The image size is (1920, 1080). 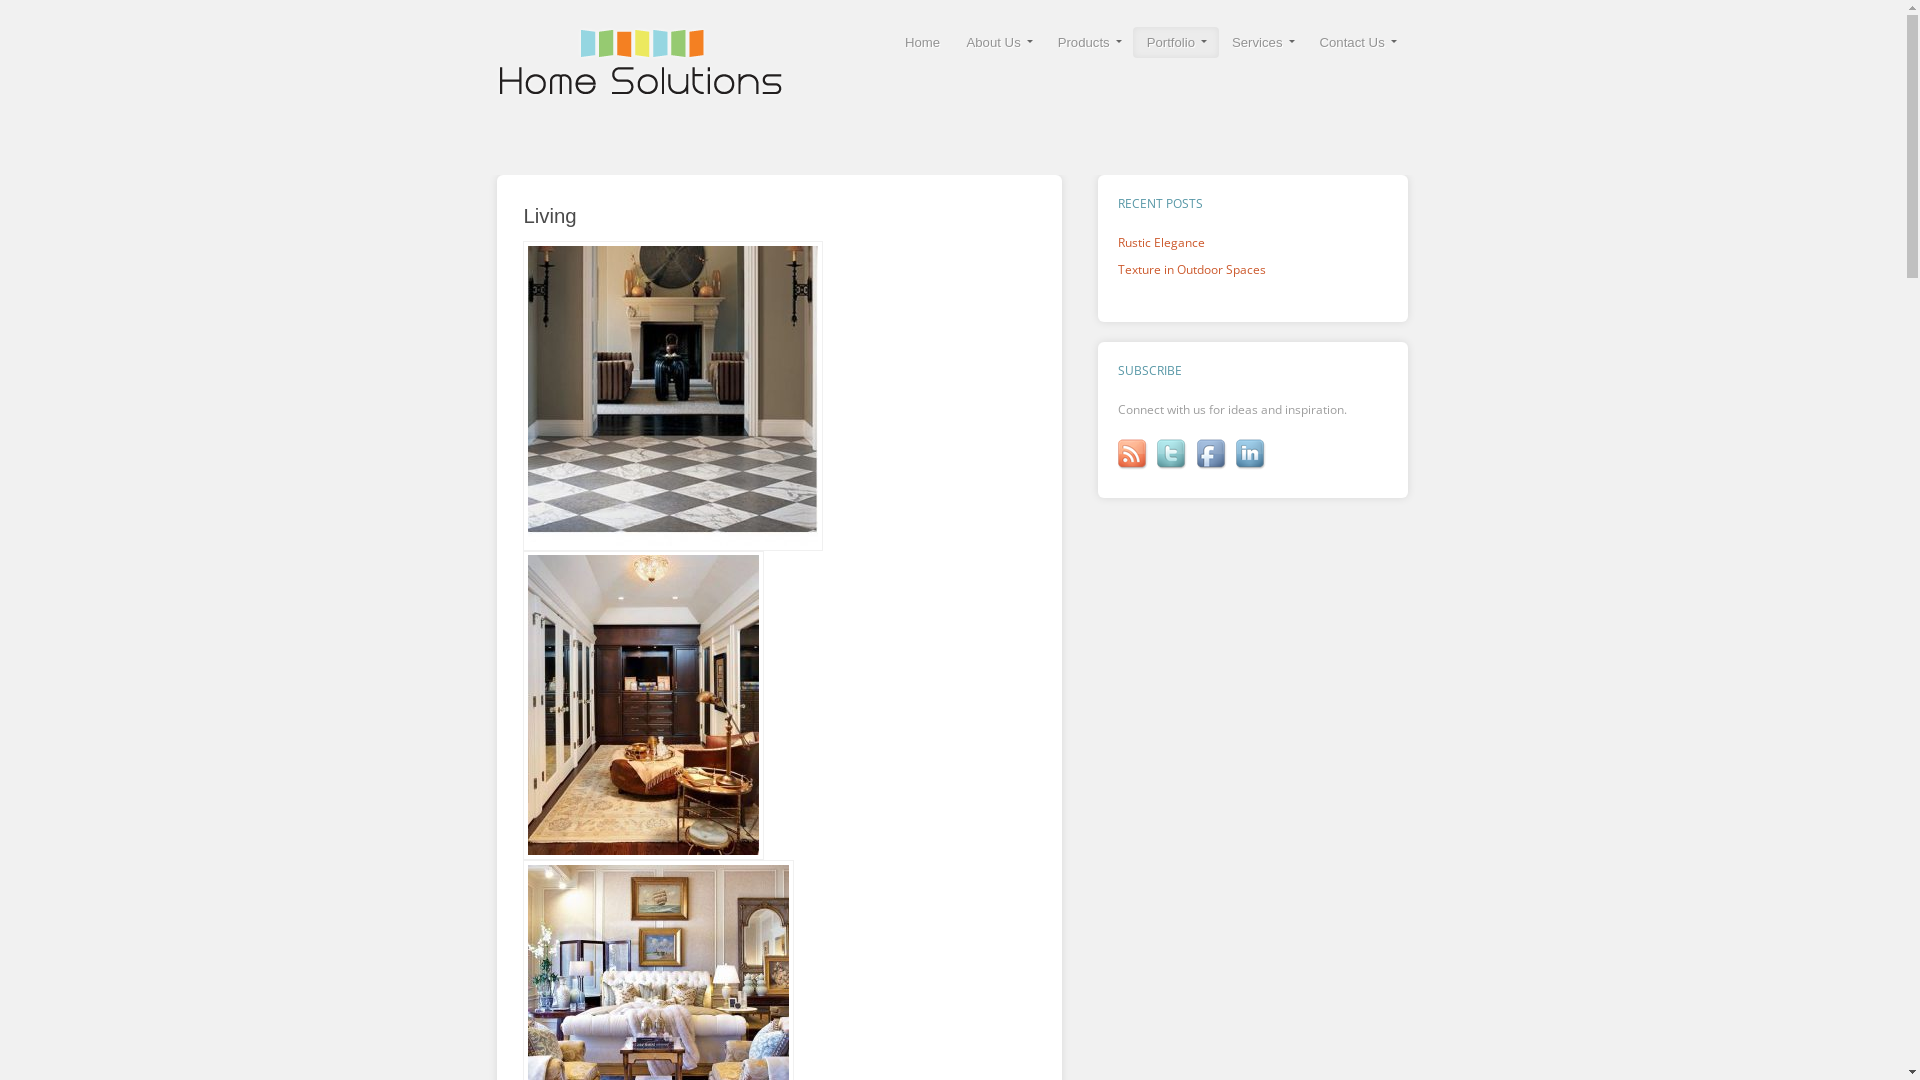 I want to click on Portfolio, so click(x=1176, y=42).